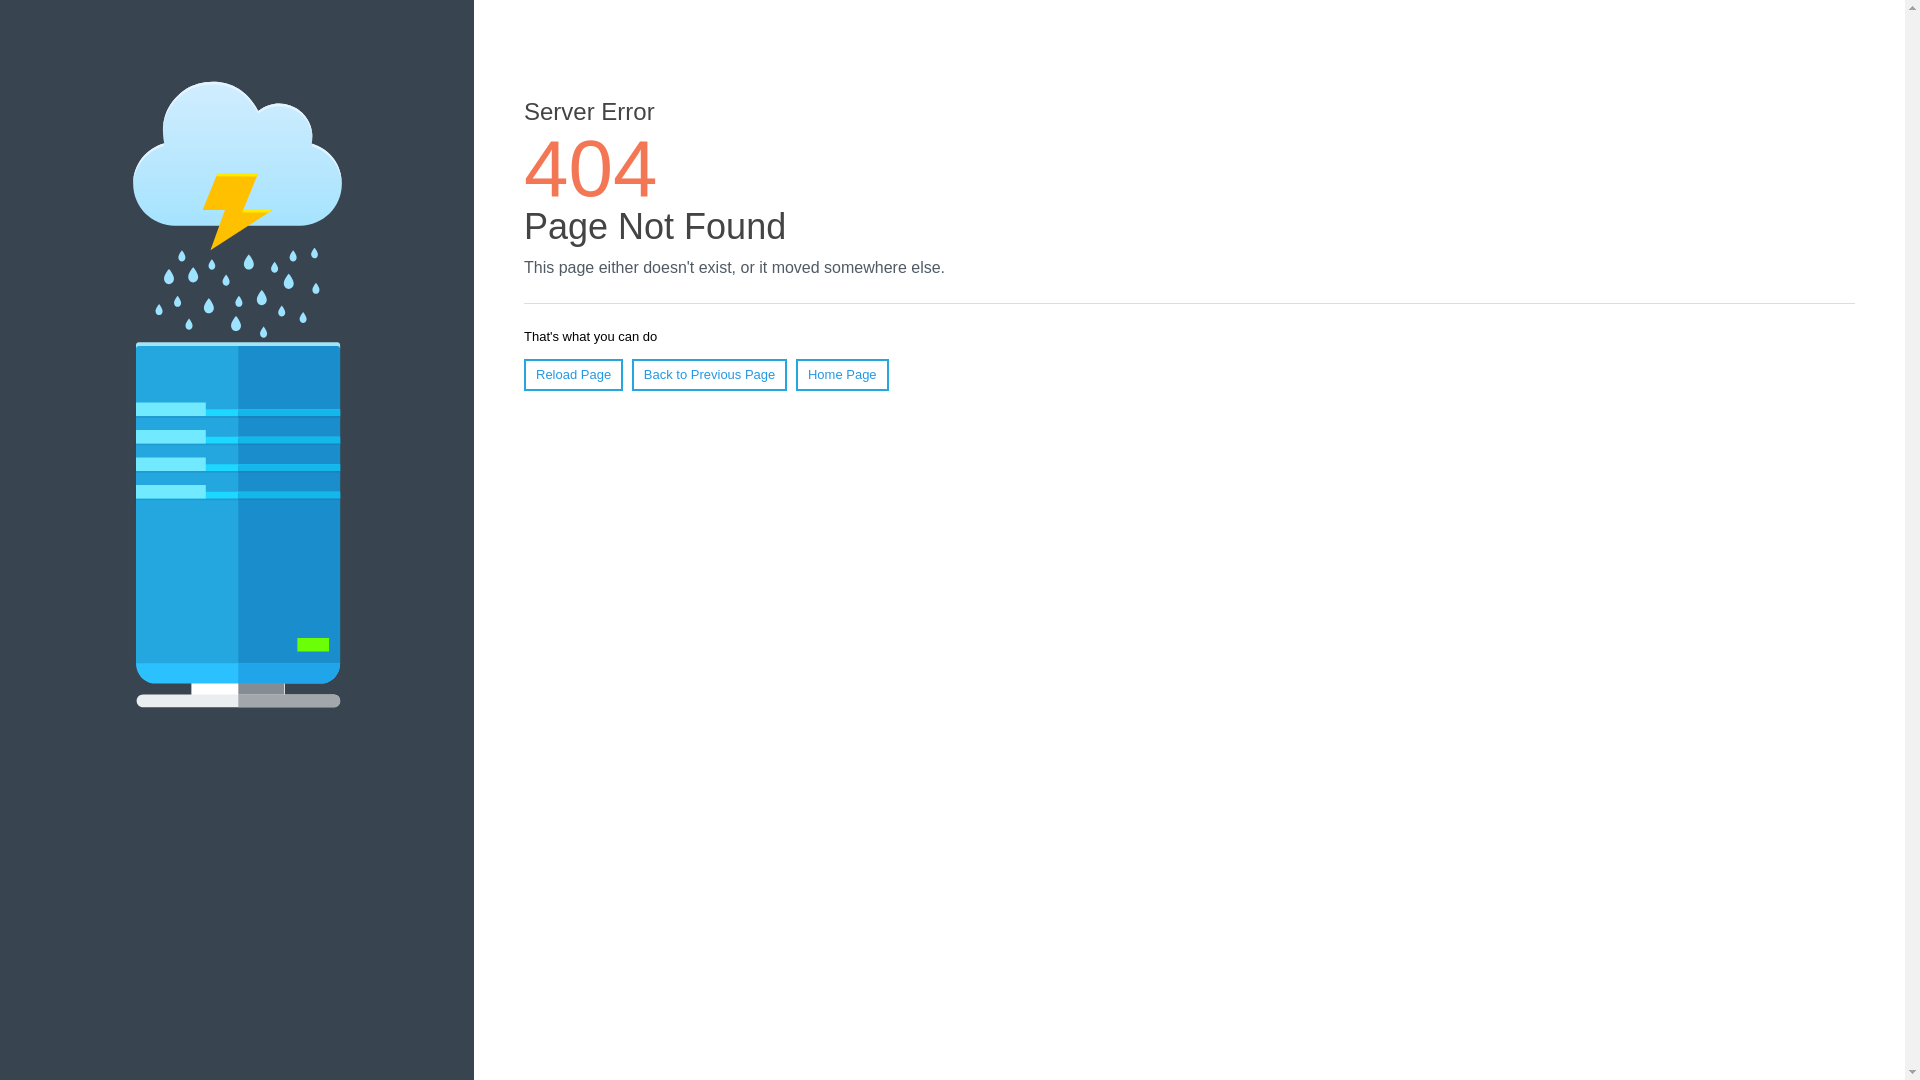 The image size is (1920, 1080). Describe the element at coordinates (573, 374) in the screenshot. I see `Reload Page` at that location.